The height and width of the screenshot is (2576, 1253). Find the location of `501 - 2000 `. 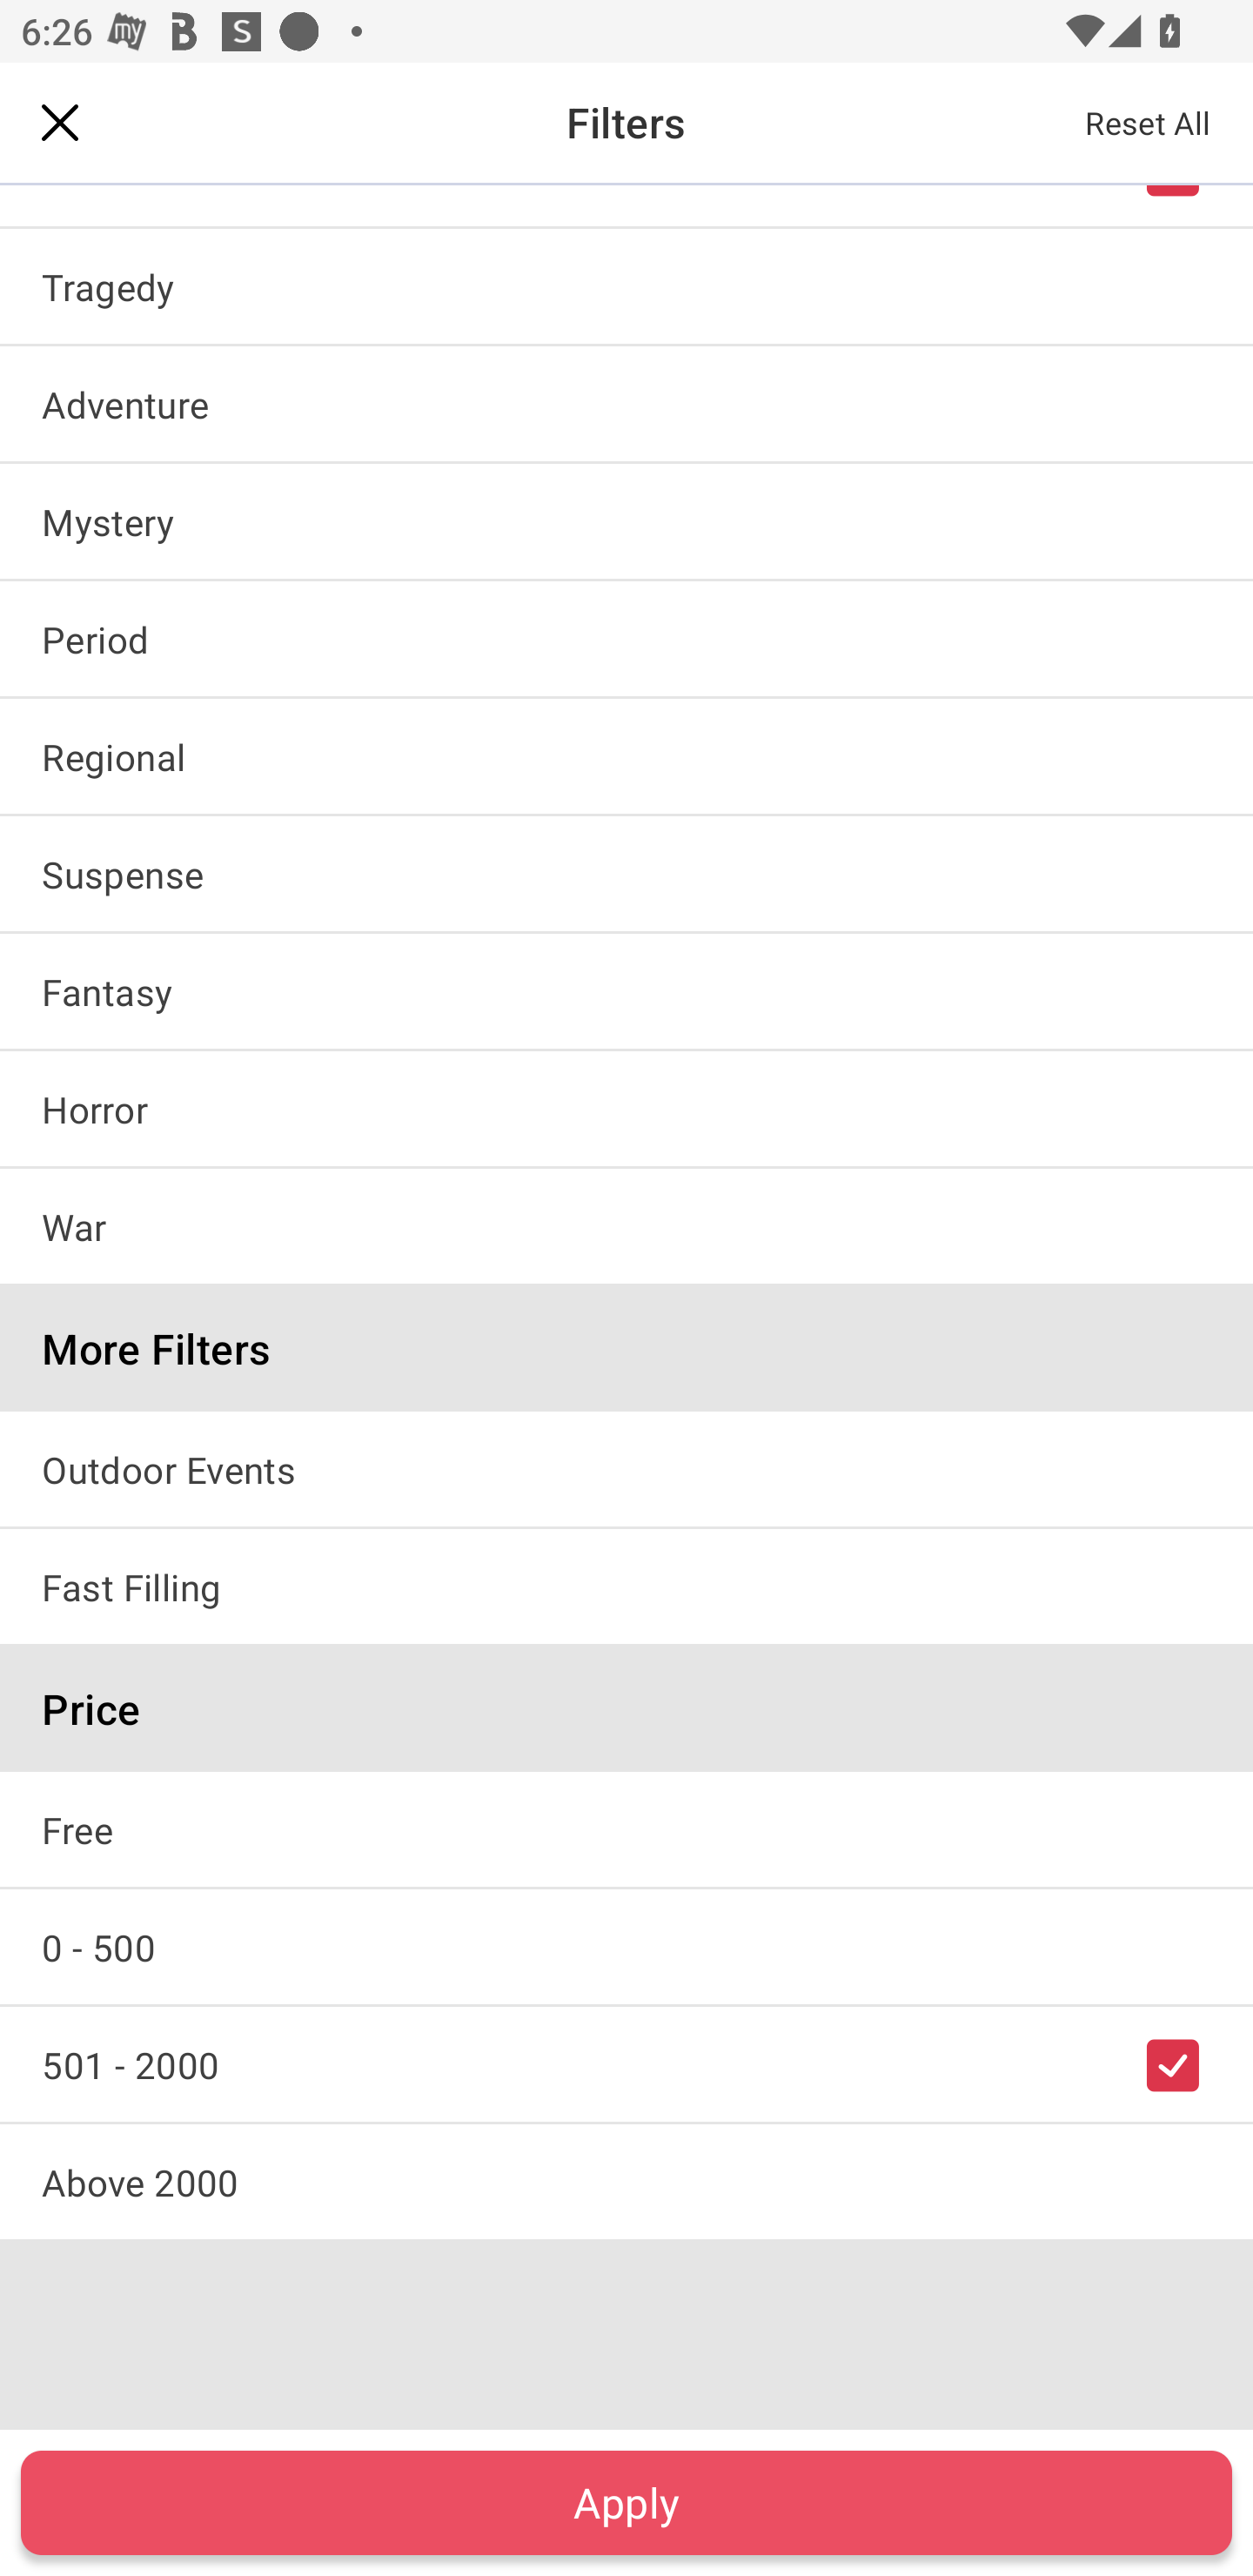

501 - 2000  is located at coordinates (626, 2064).